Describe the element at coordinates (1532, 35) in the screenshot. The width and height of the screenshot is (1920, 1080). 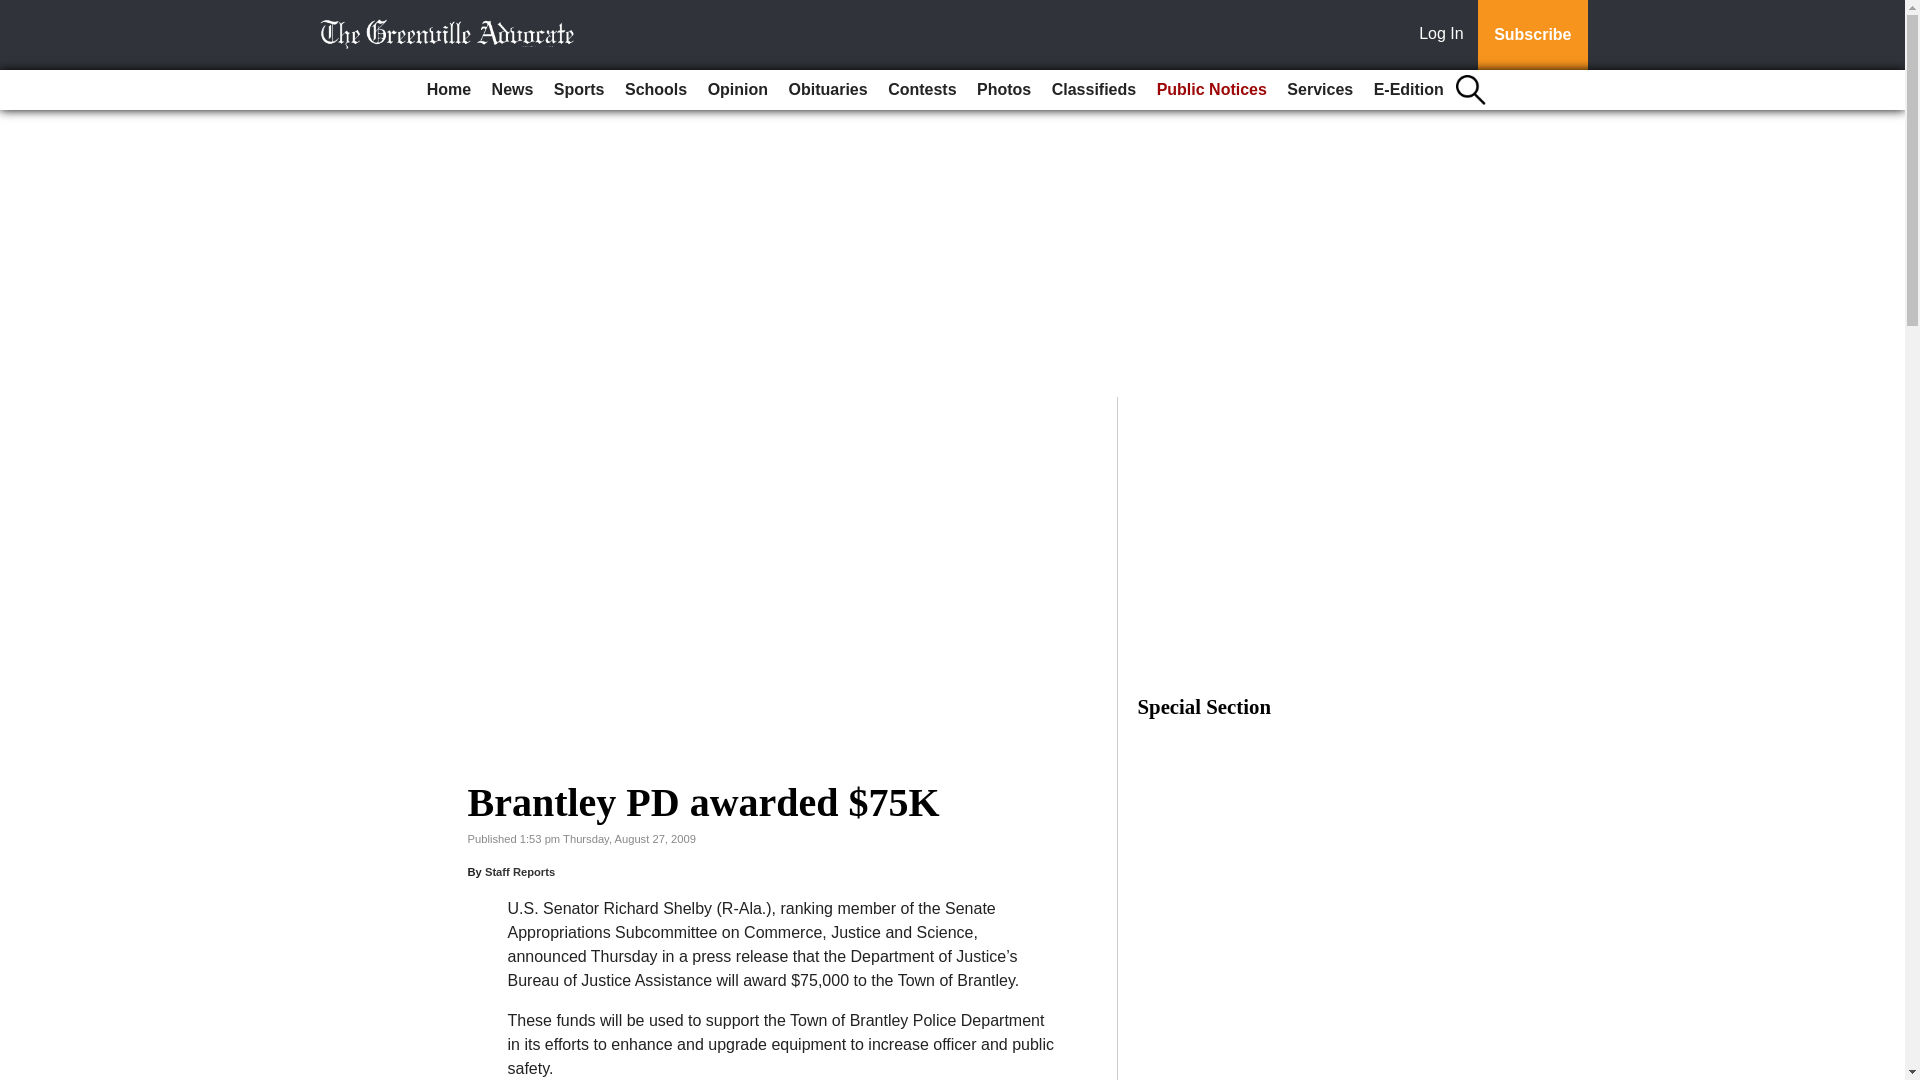
I see `Subscribe` at that location.